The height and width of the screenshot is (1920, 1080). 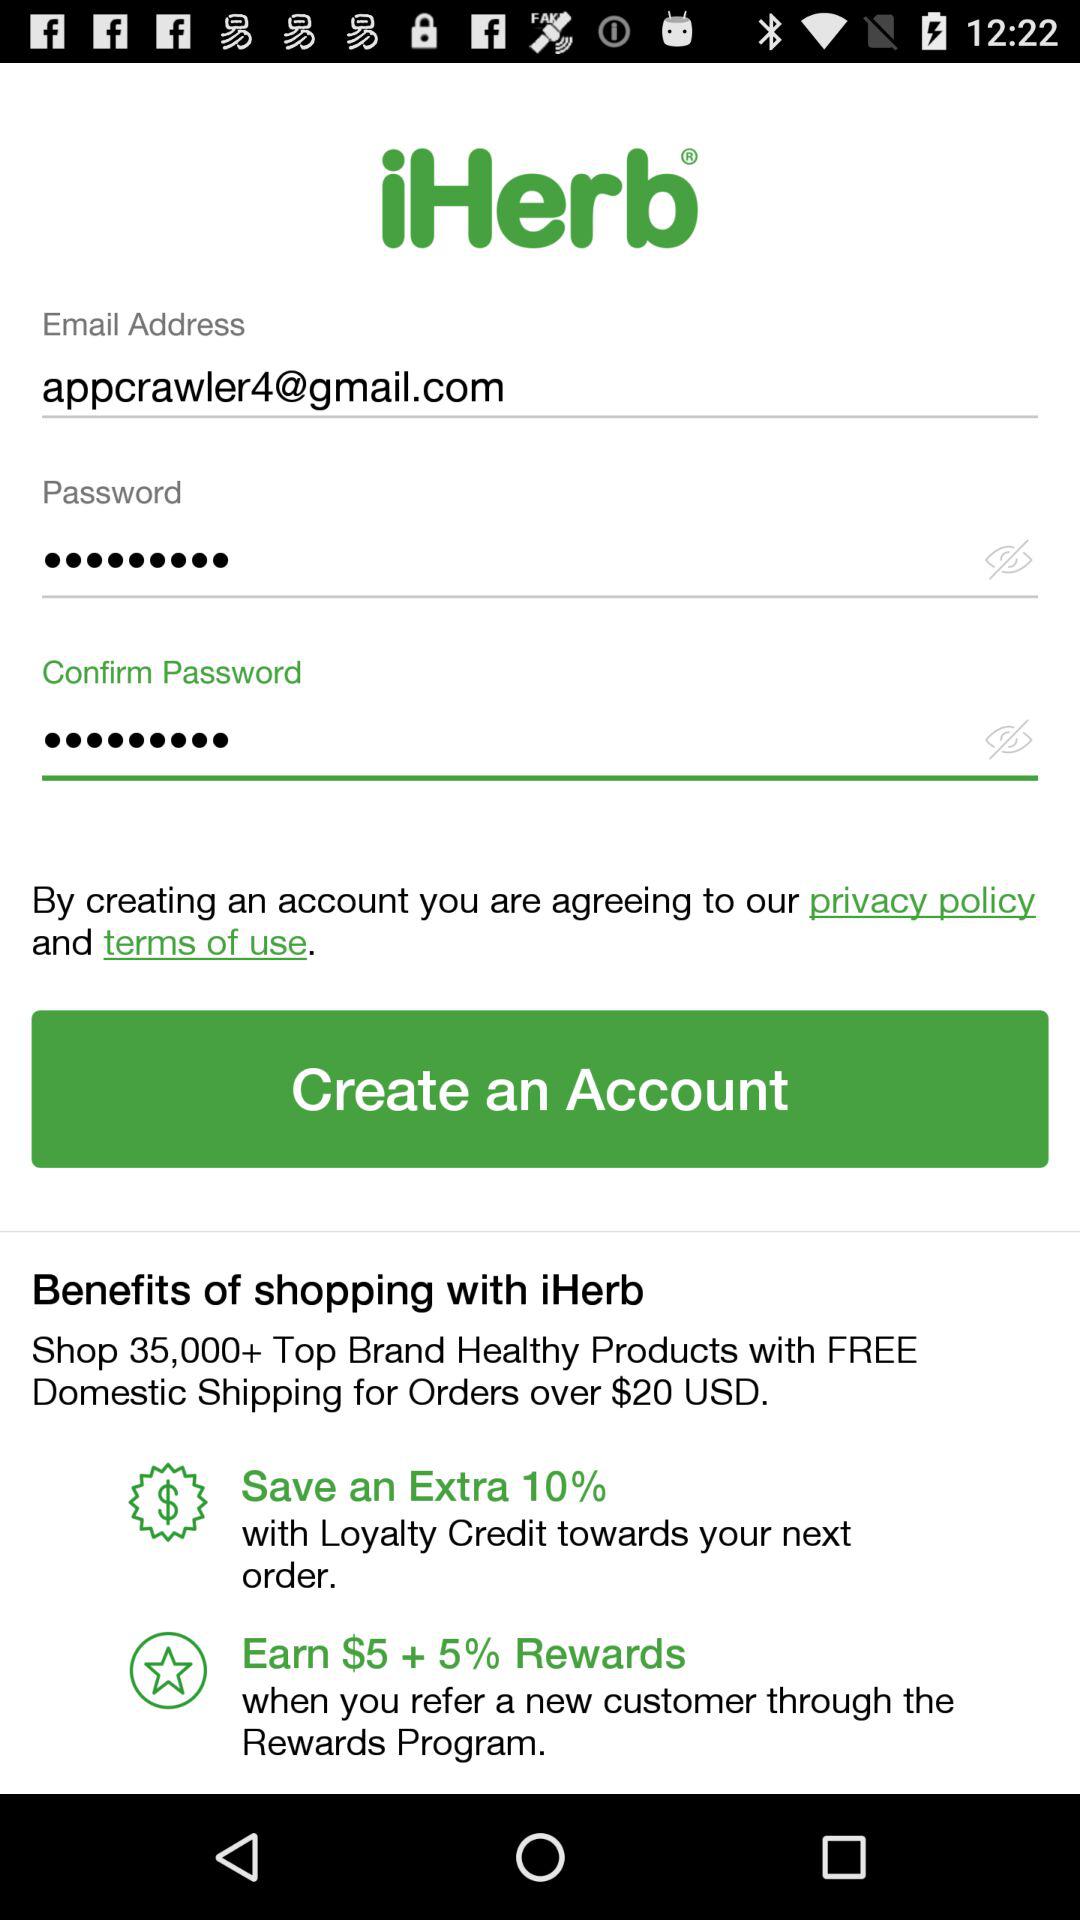 What do you see at coordinates (540, 724) in the screenshot?
I see `select the text field confirm password on the web page` at bounding box center [540, 724].